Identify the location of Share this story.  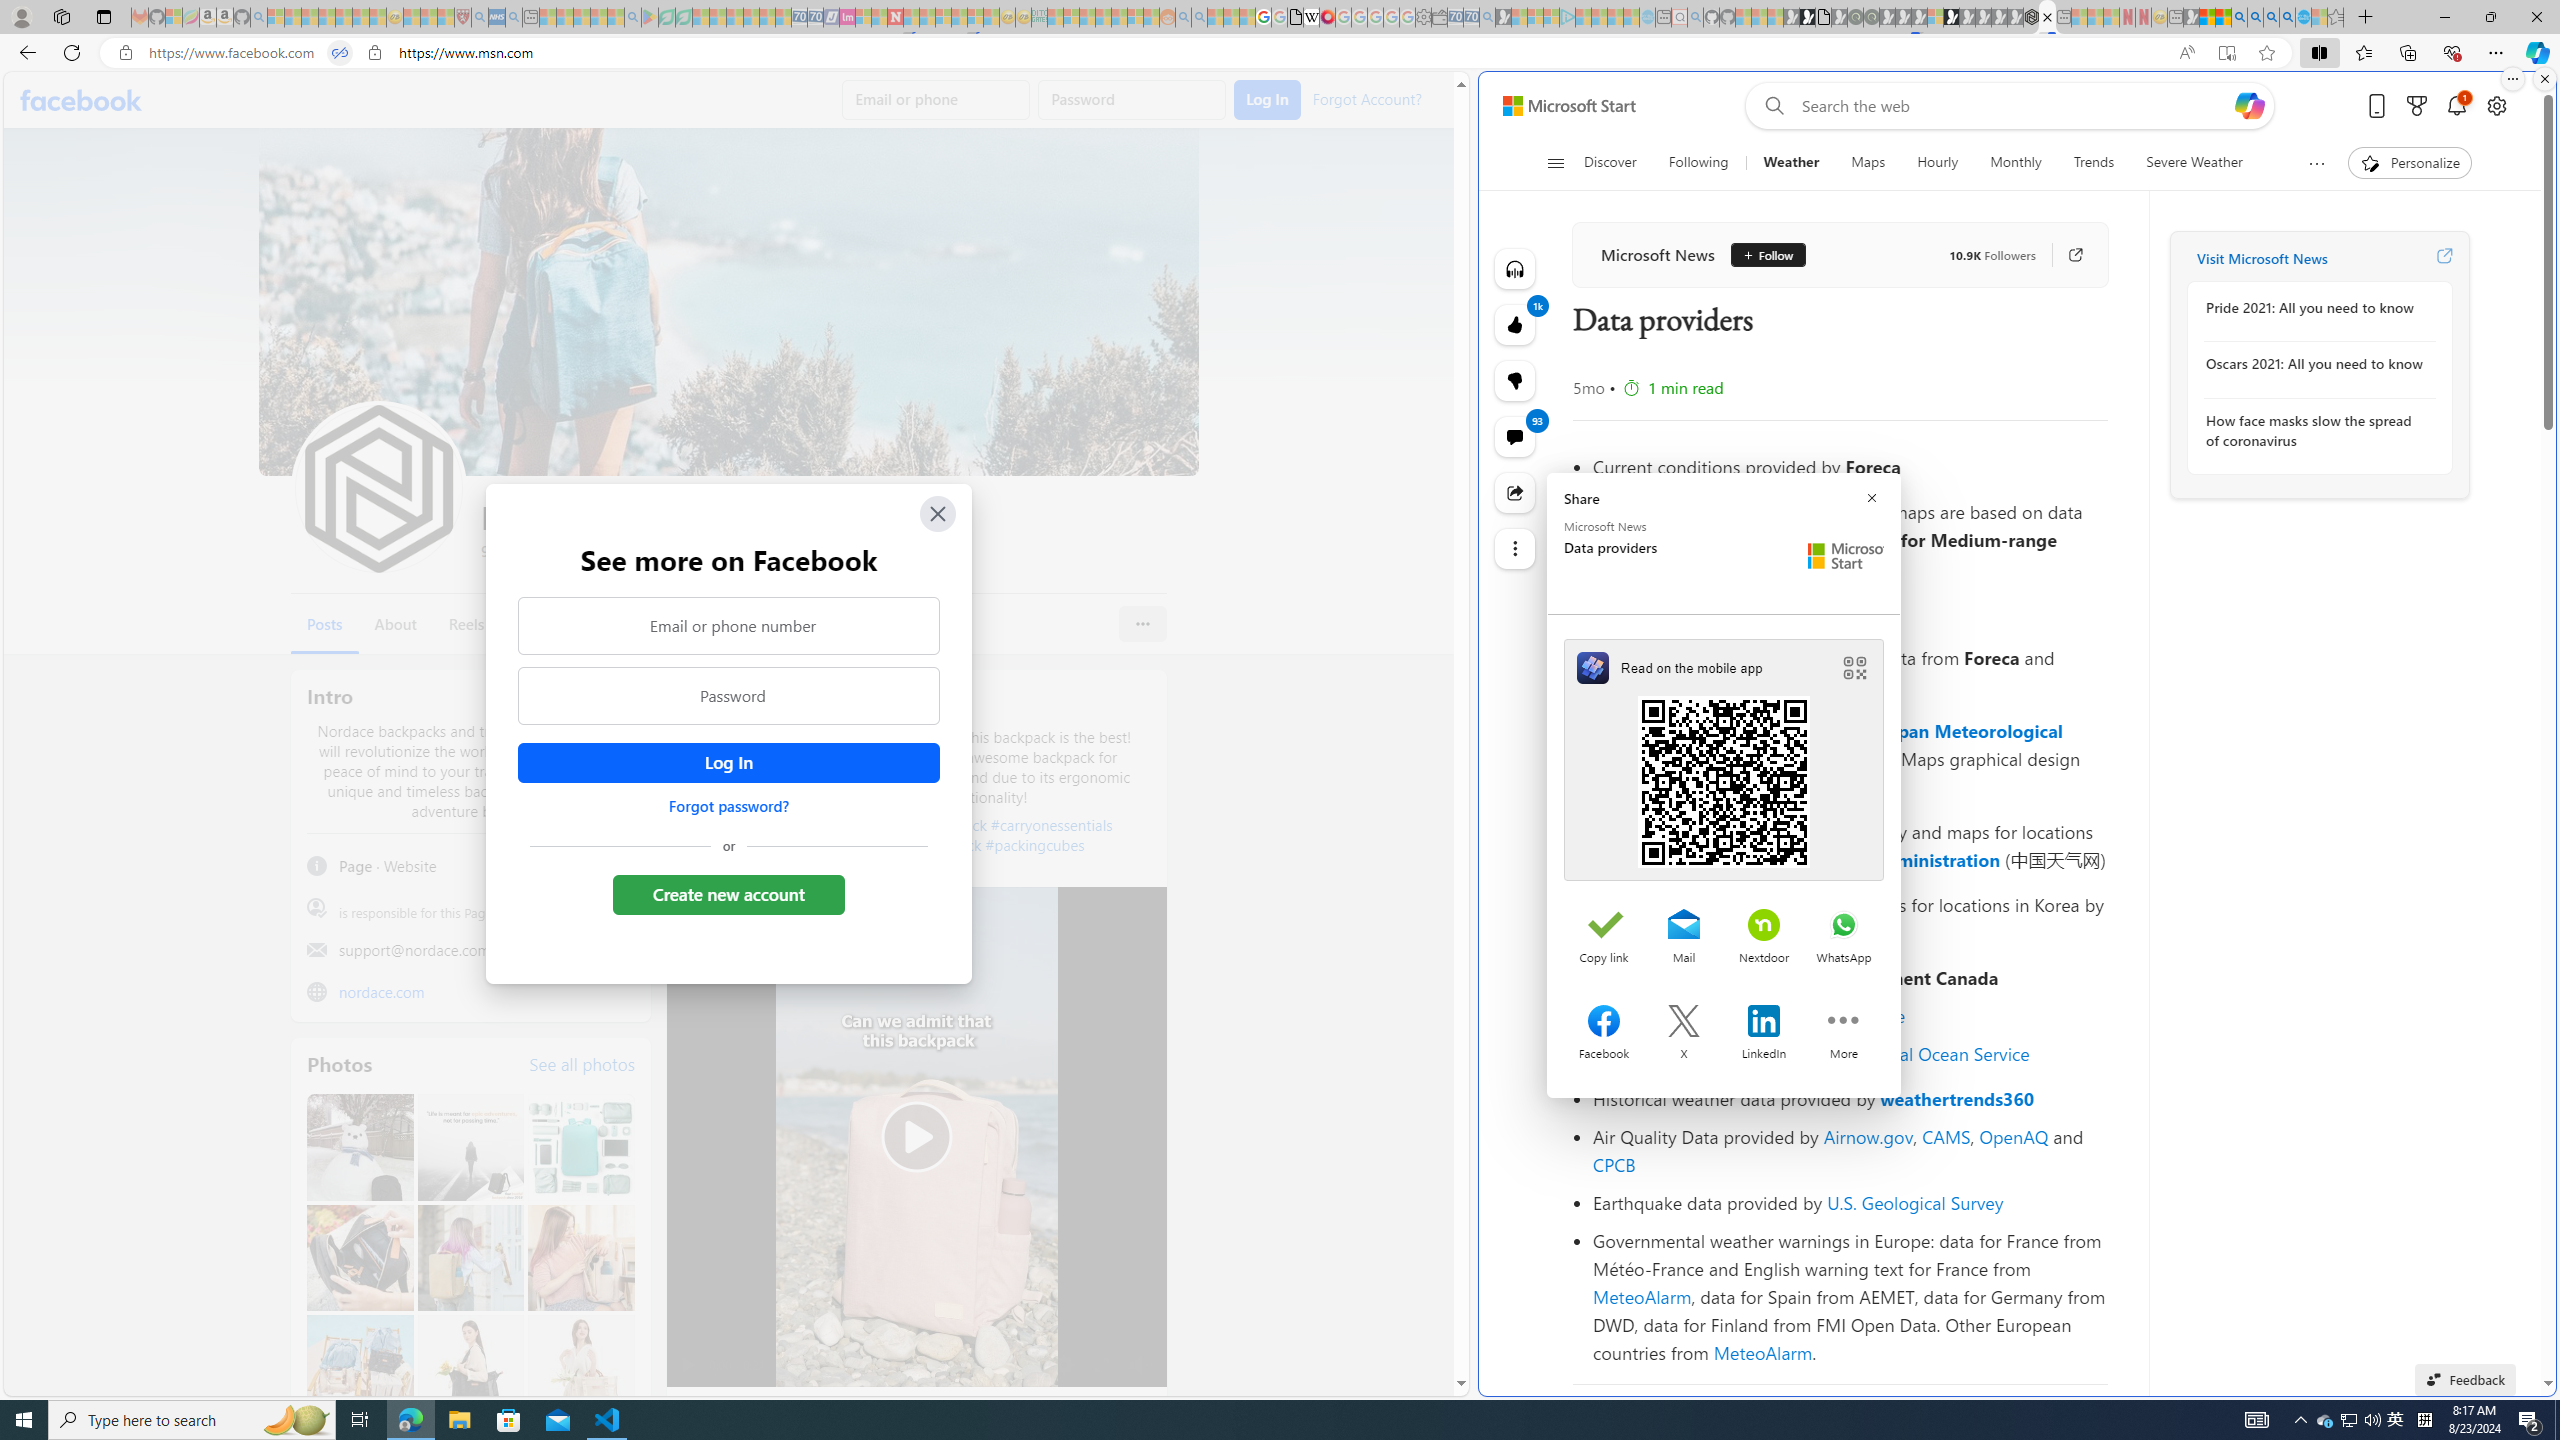
(1516, 492).